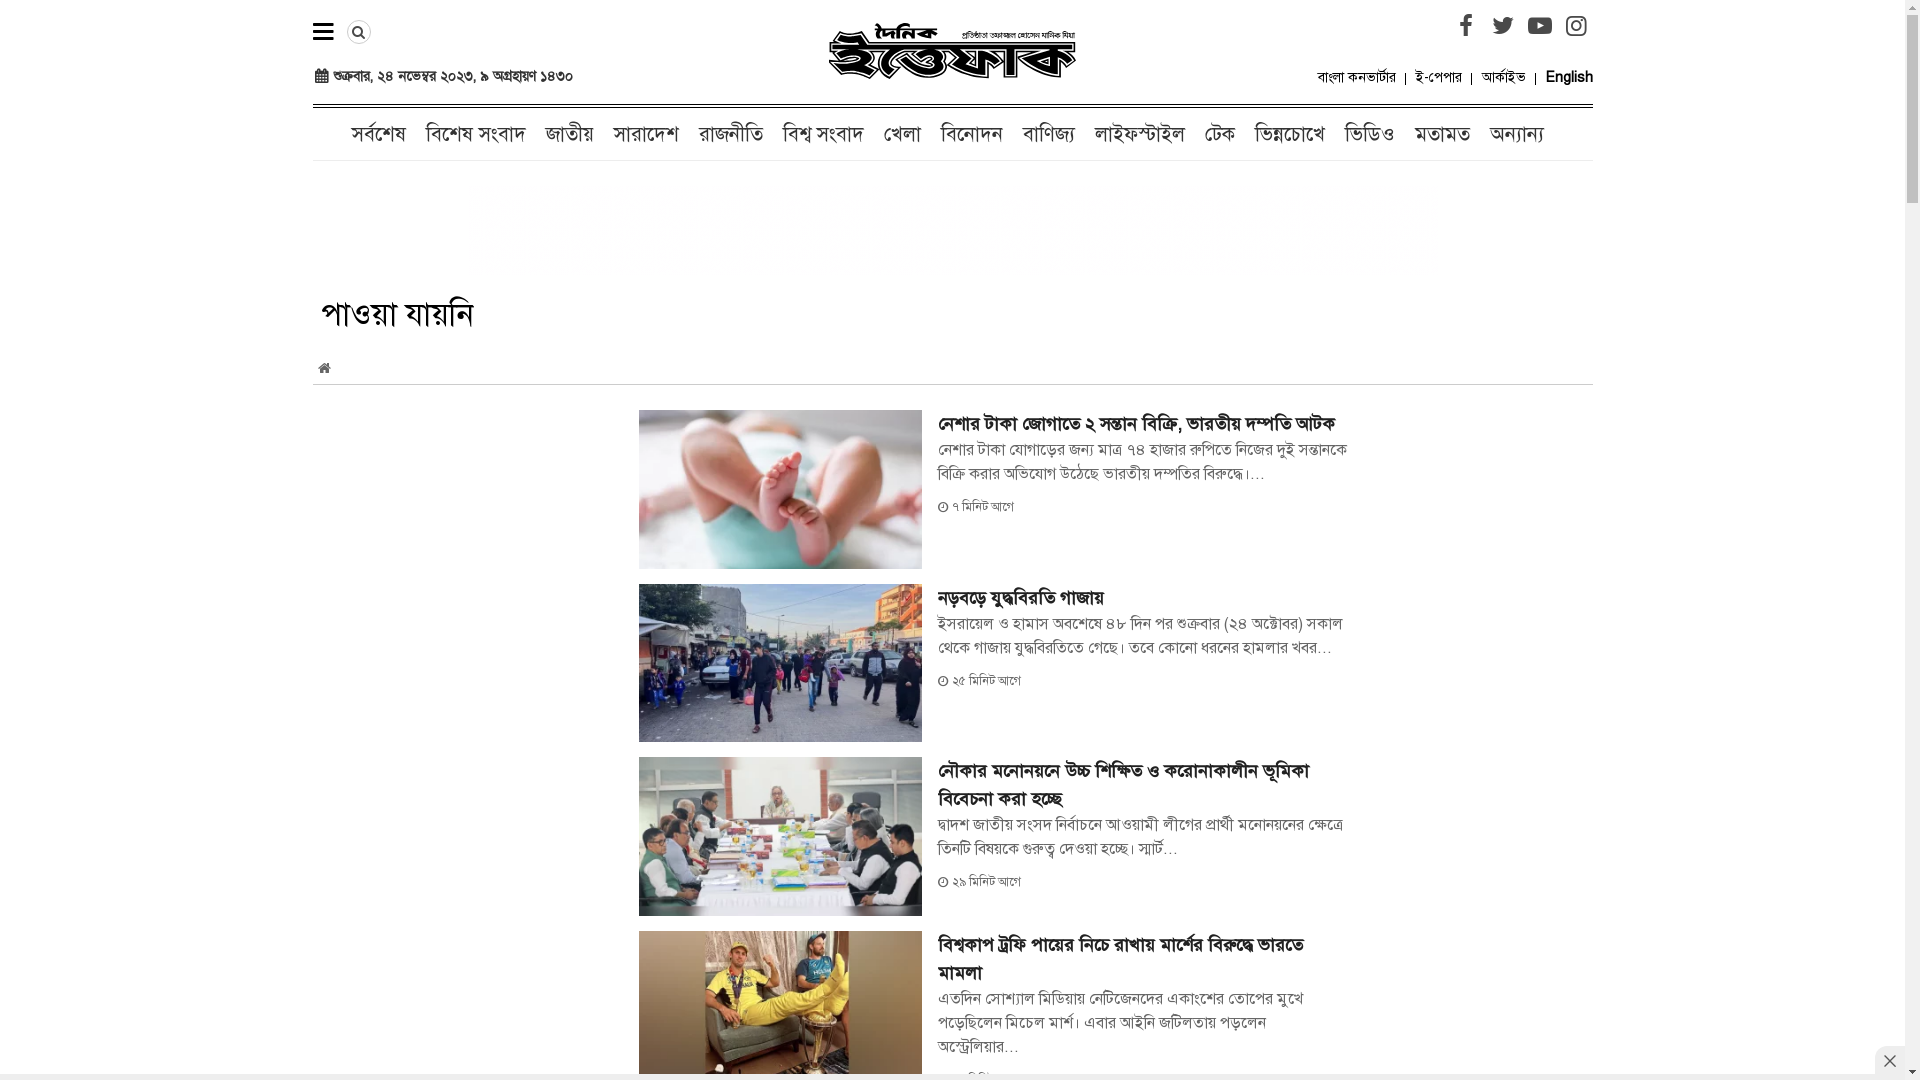  Describe the element at coordinates (953, 230) in the screenshot. I see `3rd party ad content` at that location.